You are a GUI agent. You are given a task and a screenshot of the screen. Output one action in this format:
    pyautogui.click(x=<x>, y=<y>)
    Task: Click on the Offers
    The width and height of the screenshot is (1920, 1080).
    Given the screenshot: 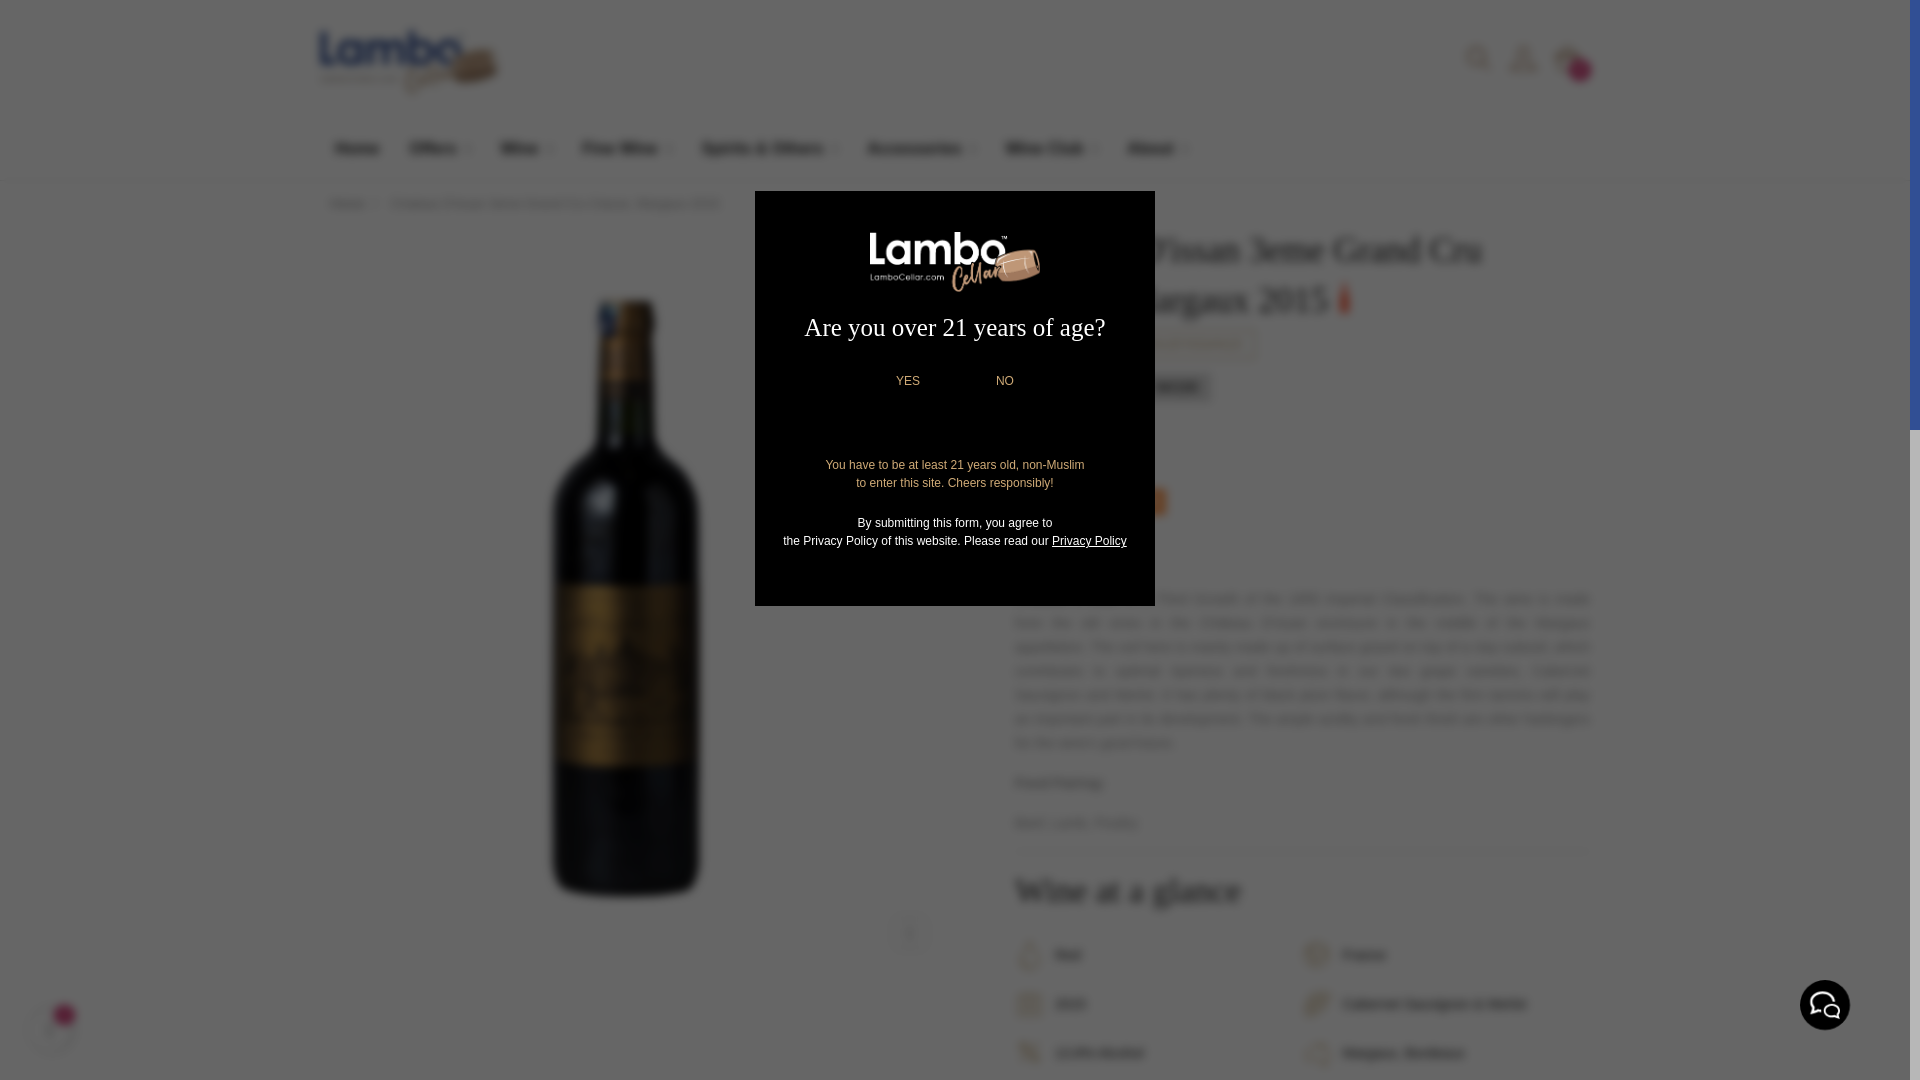 What is the action you would take?
    pyautogui.click(x=439, y=149)
    